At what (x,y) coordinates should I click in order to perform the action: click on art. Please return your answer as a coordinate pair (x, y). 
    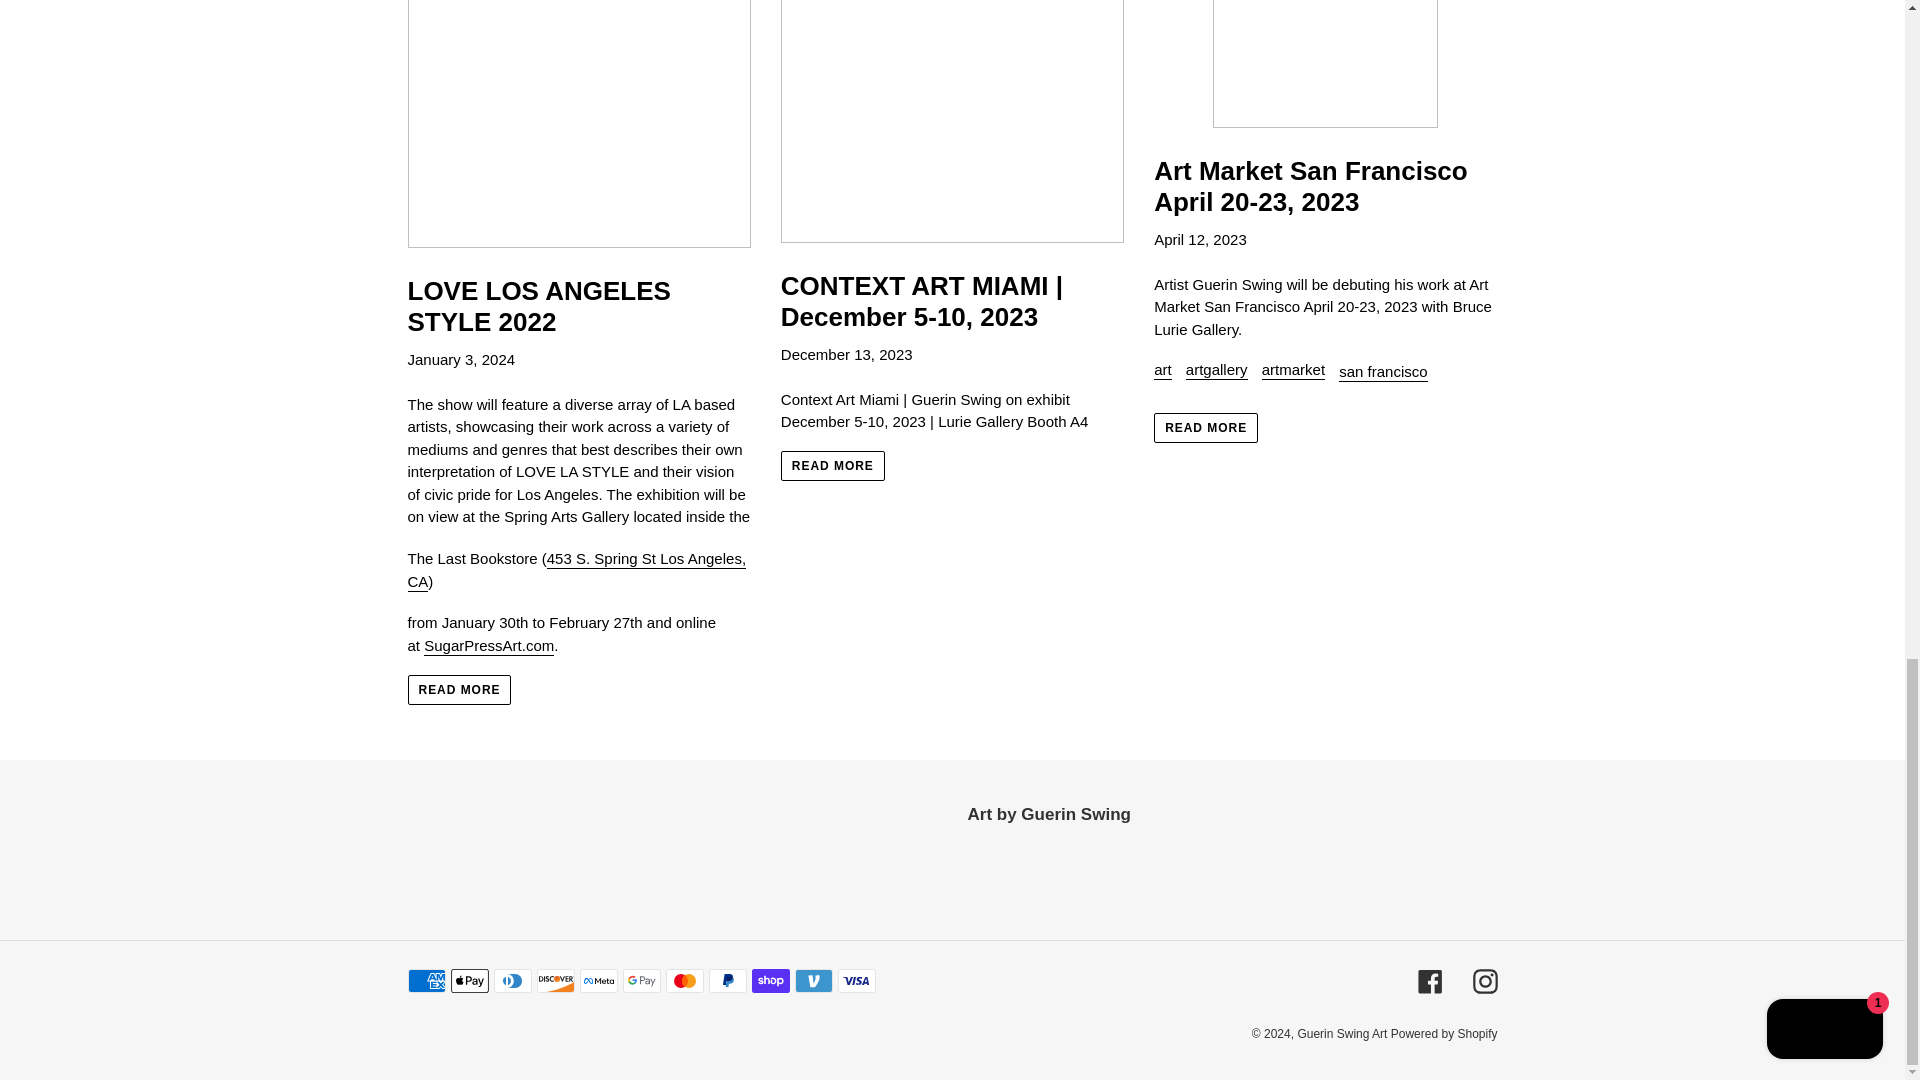
    Looking at the image, I should click on (1162, 370).